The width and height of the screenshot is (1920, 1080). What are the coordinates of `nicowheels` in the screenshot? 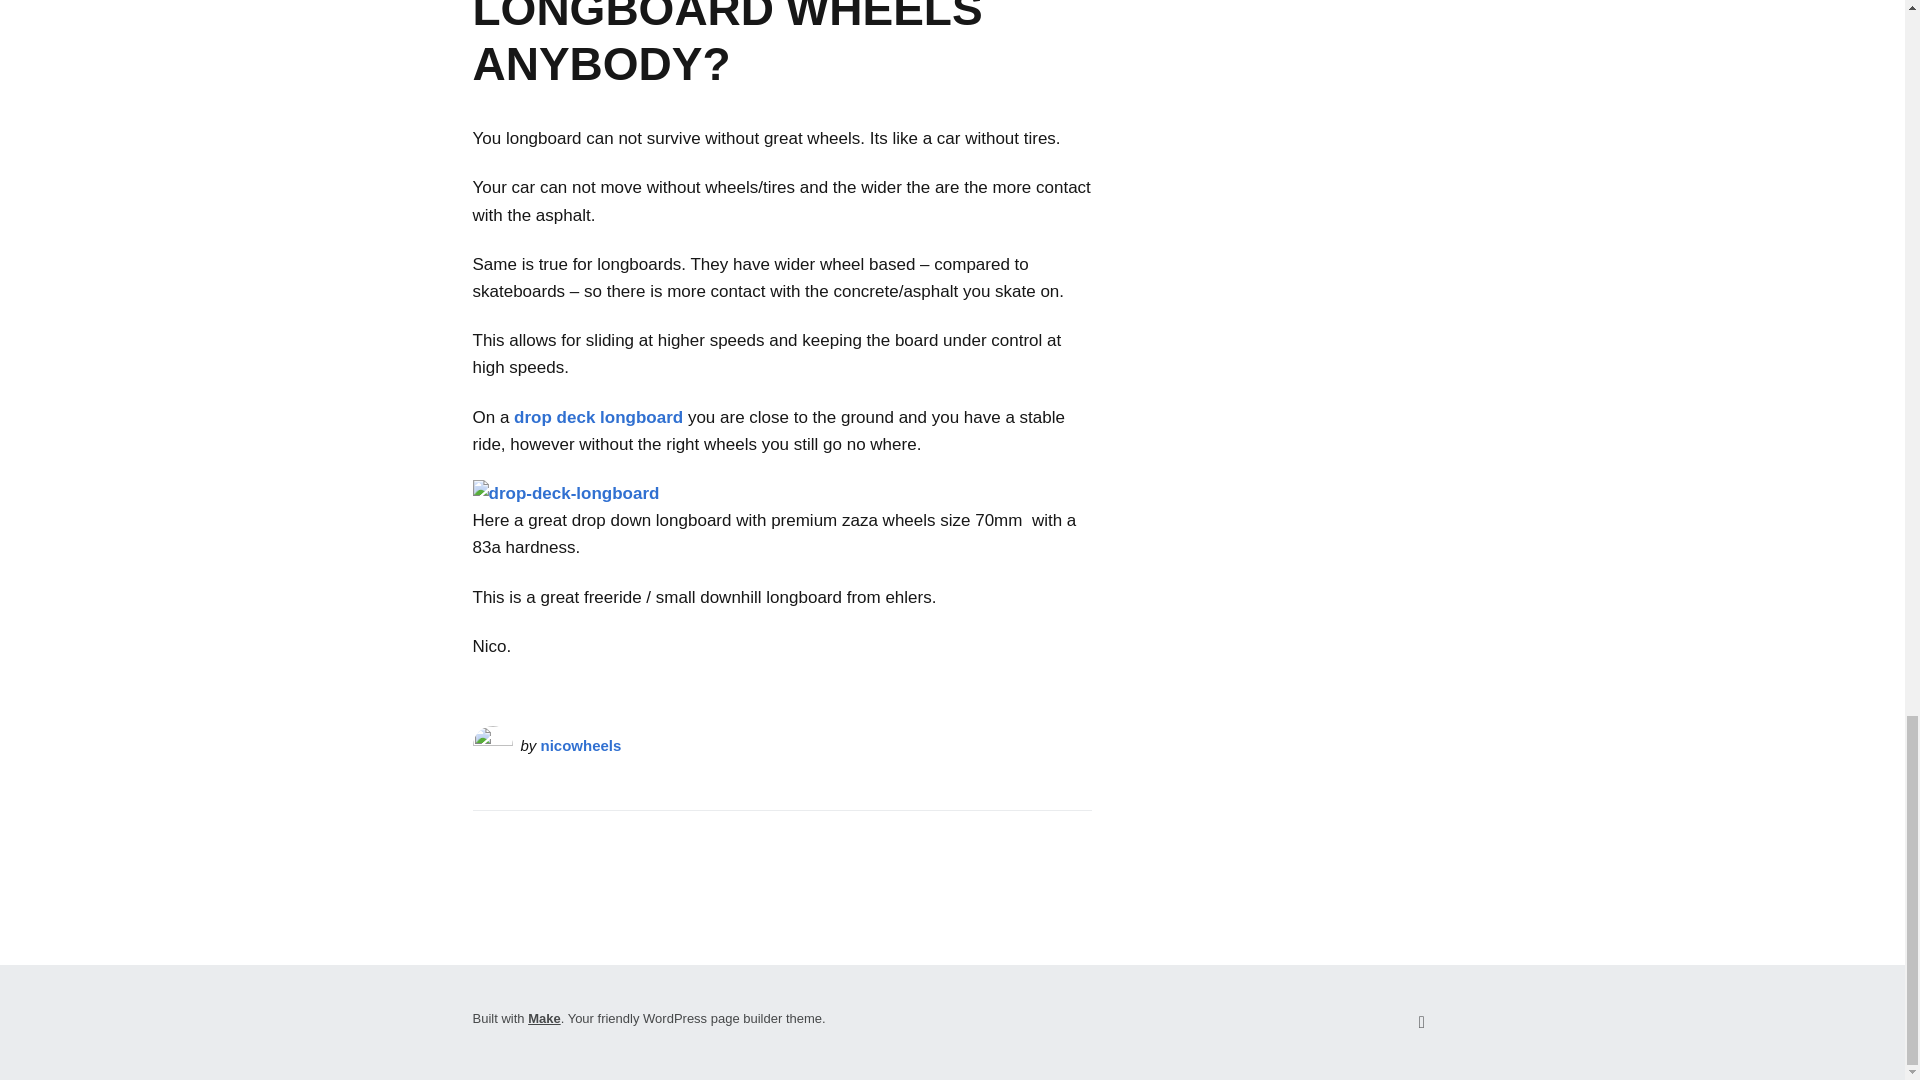 It's located at (582, 744).